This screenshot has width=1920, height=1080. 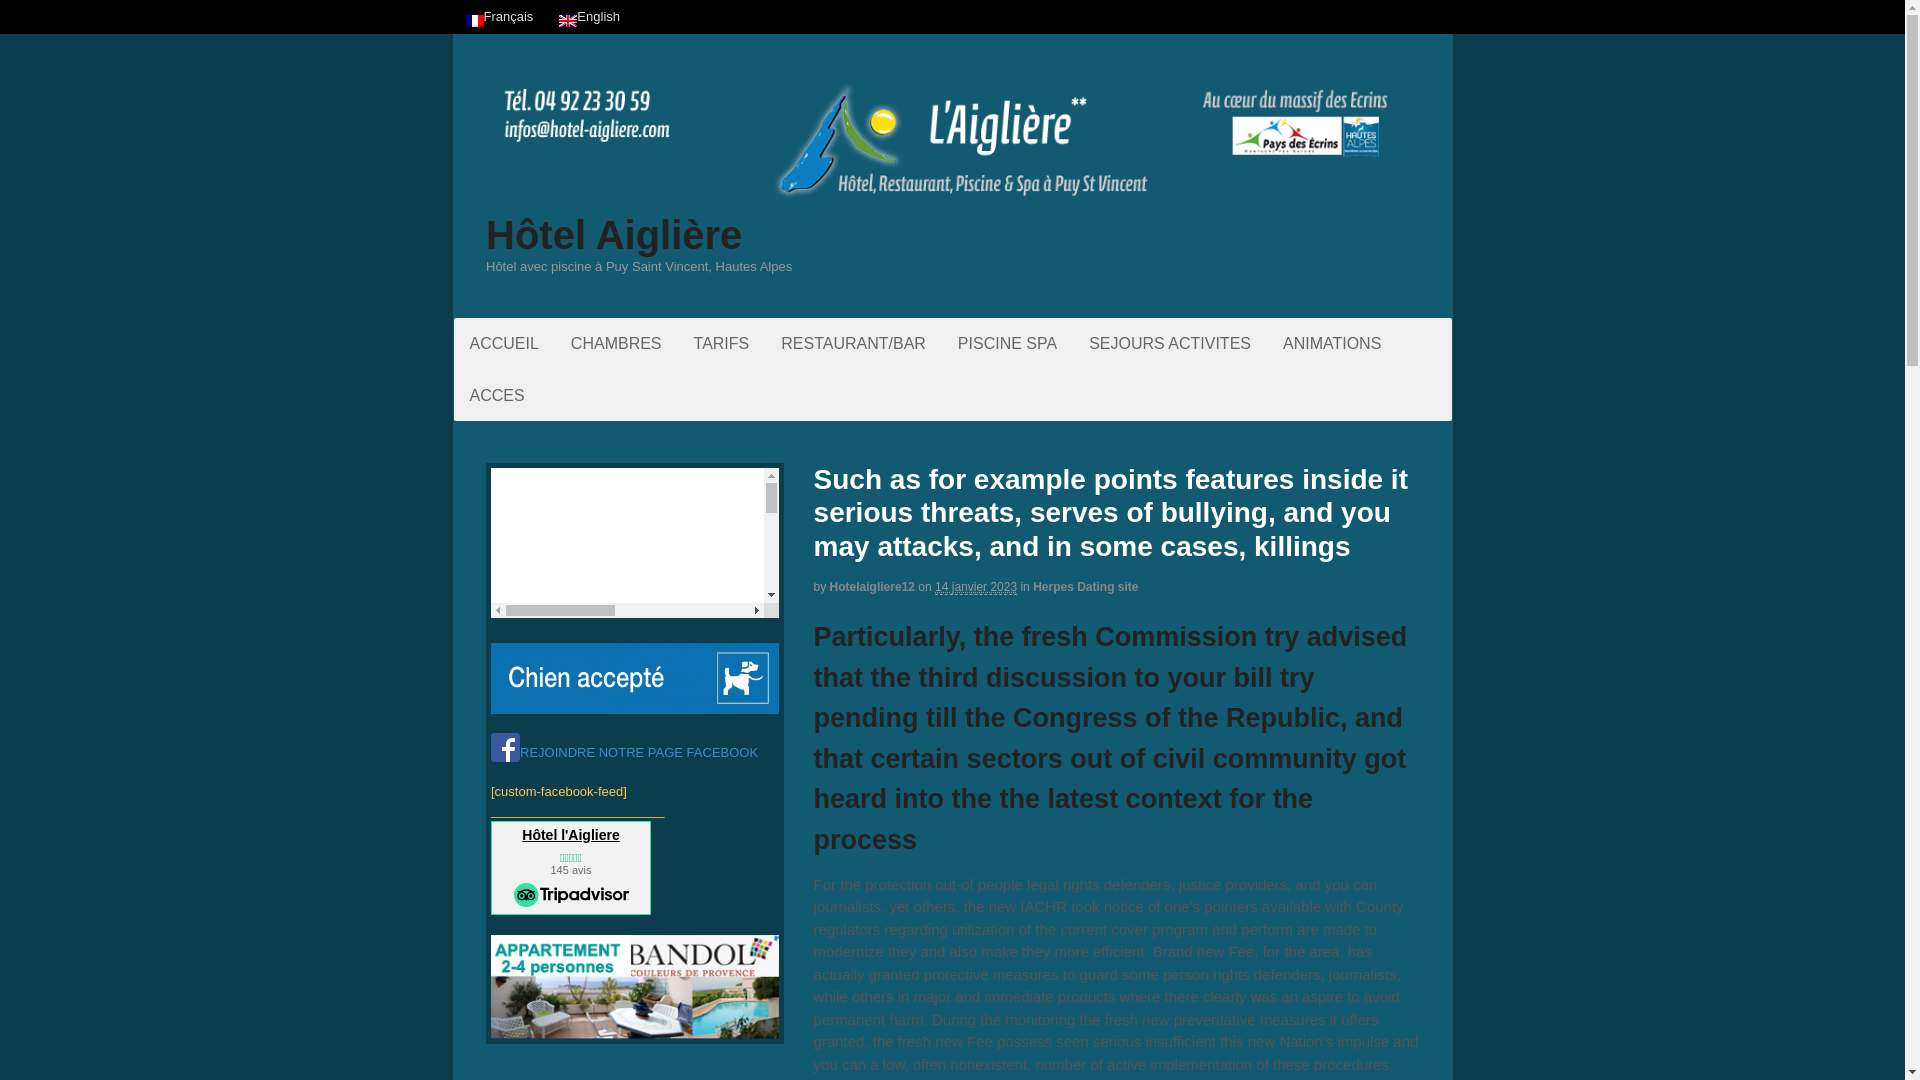 I want to click on English, so click(x=568, y=21).